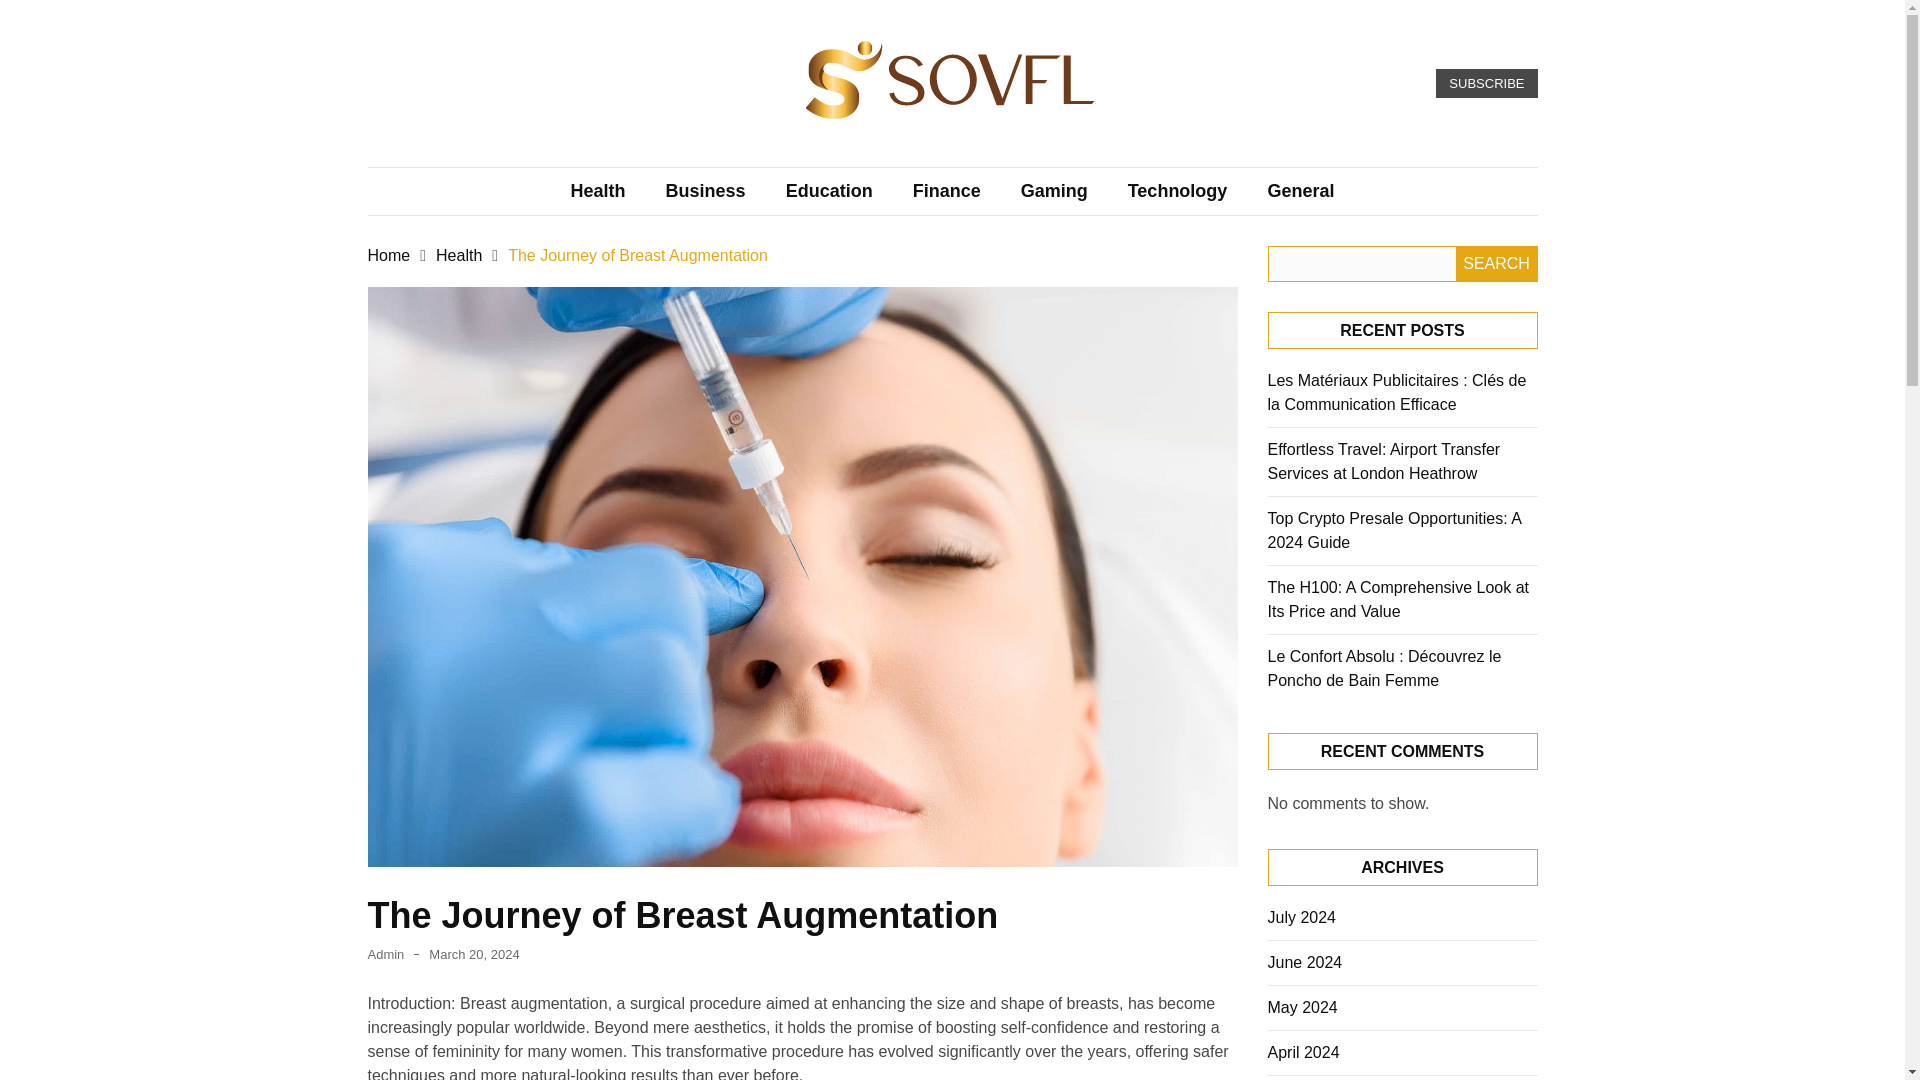 The height and width of the screenshot is (1080, 1920). What do you see at coordinates (706, 192) in the screenshot?
I see `Business` at bounding box center [706, 192].